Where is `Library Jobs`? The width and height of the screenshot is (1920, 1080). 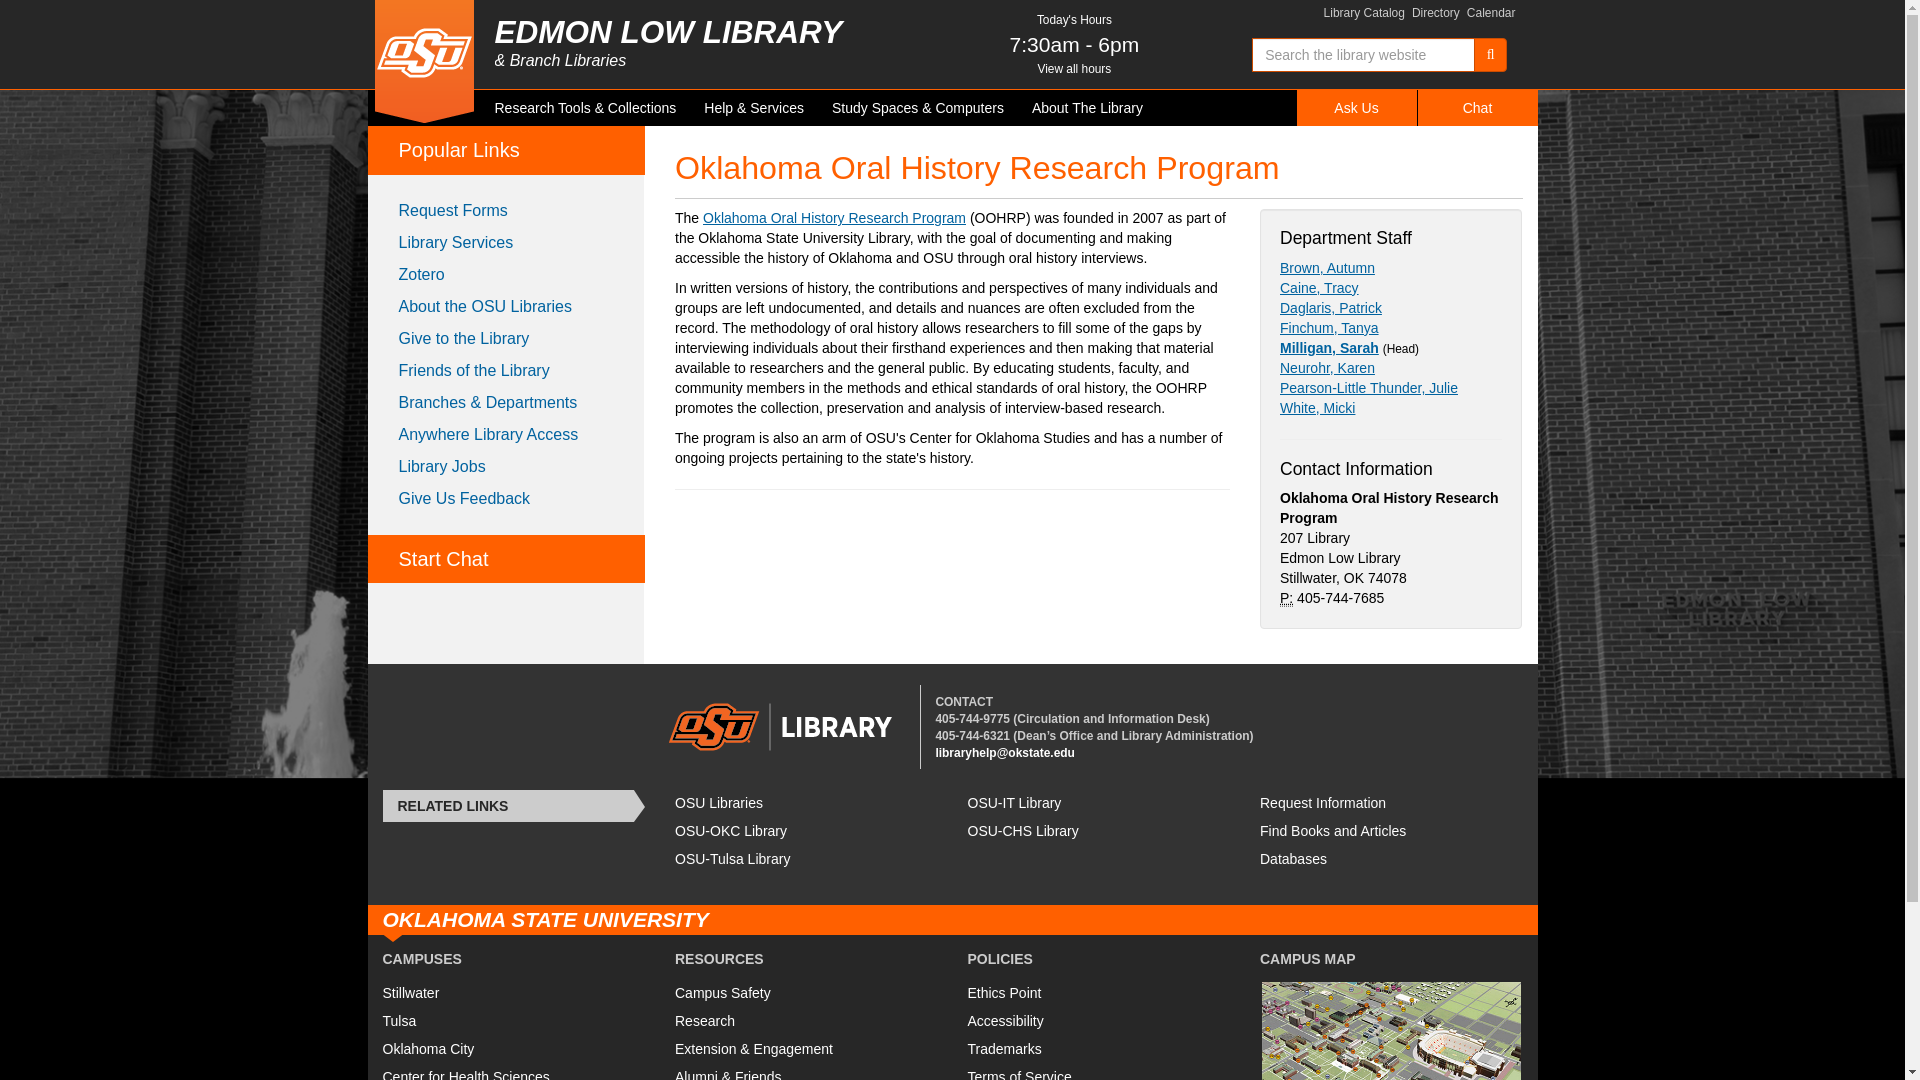
Library Jobs is located at coordinates (506, 466).